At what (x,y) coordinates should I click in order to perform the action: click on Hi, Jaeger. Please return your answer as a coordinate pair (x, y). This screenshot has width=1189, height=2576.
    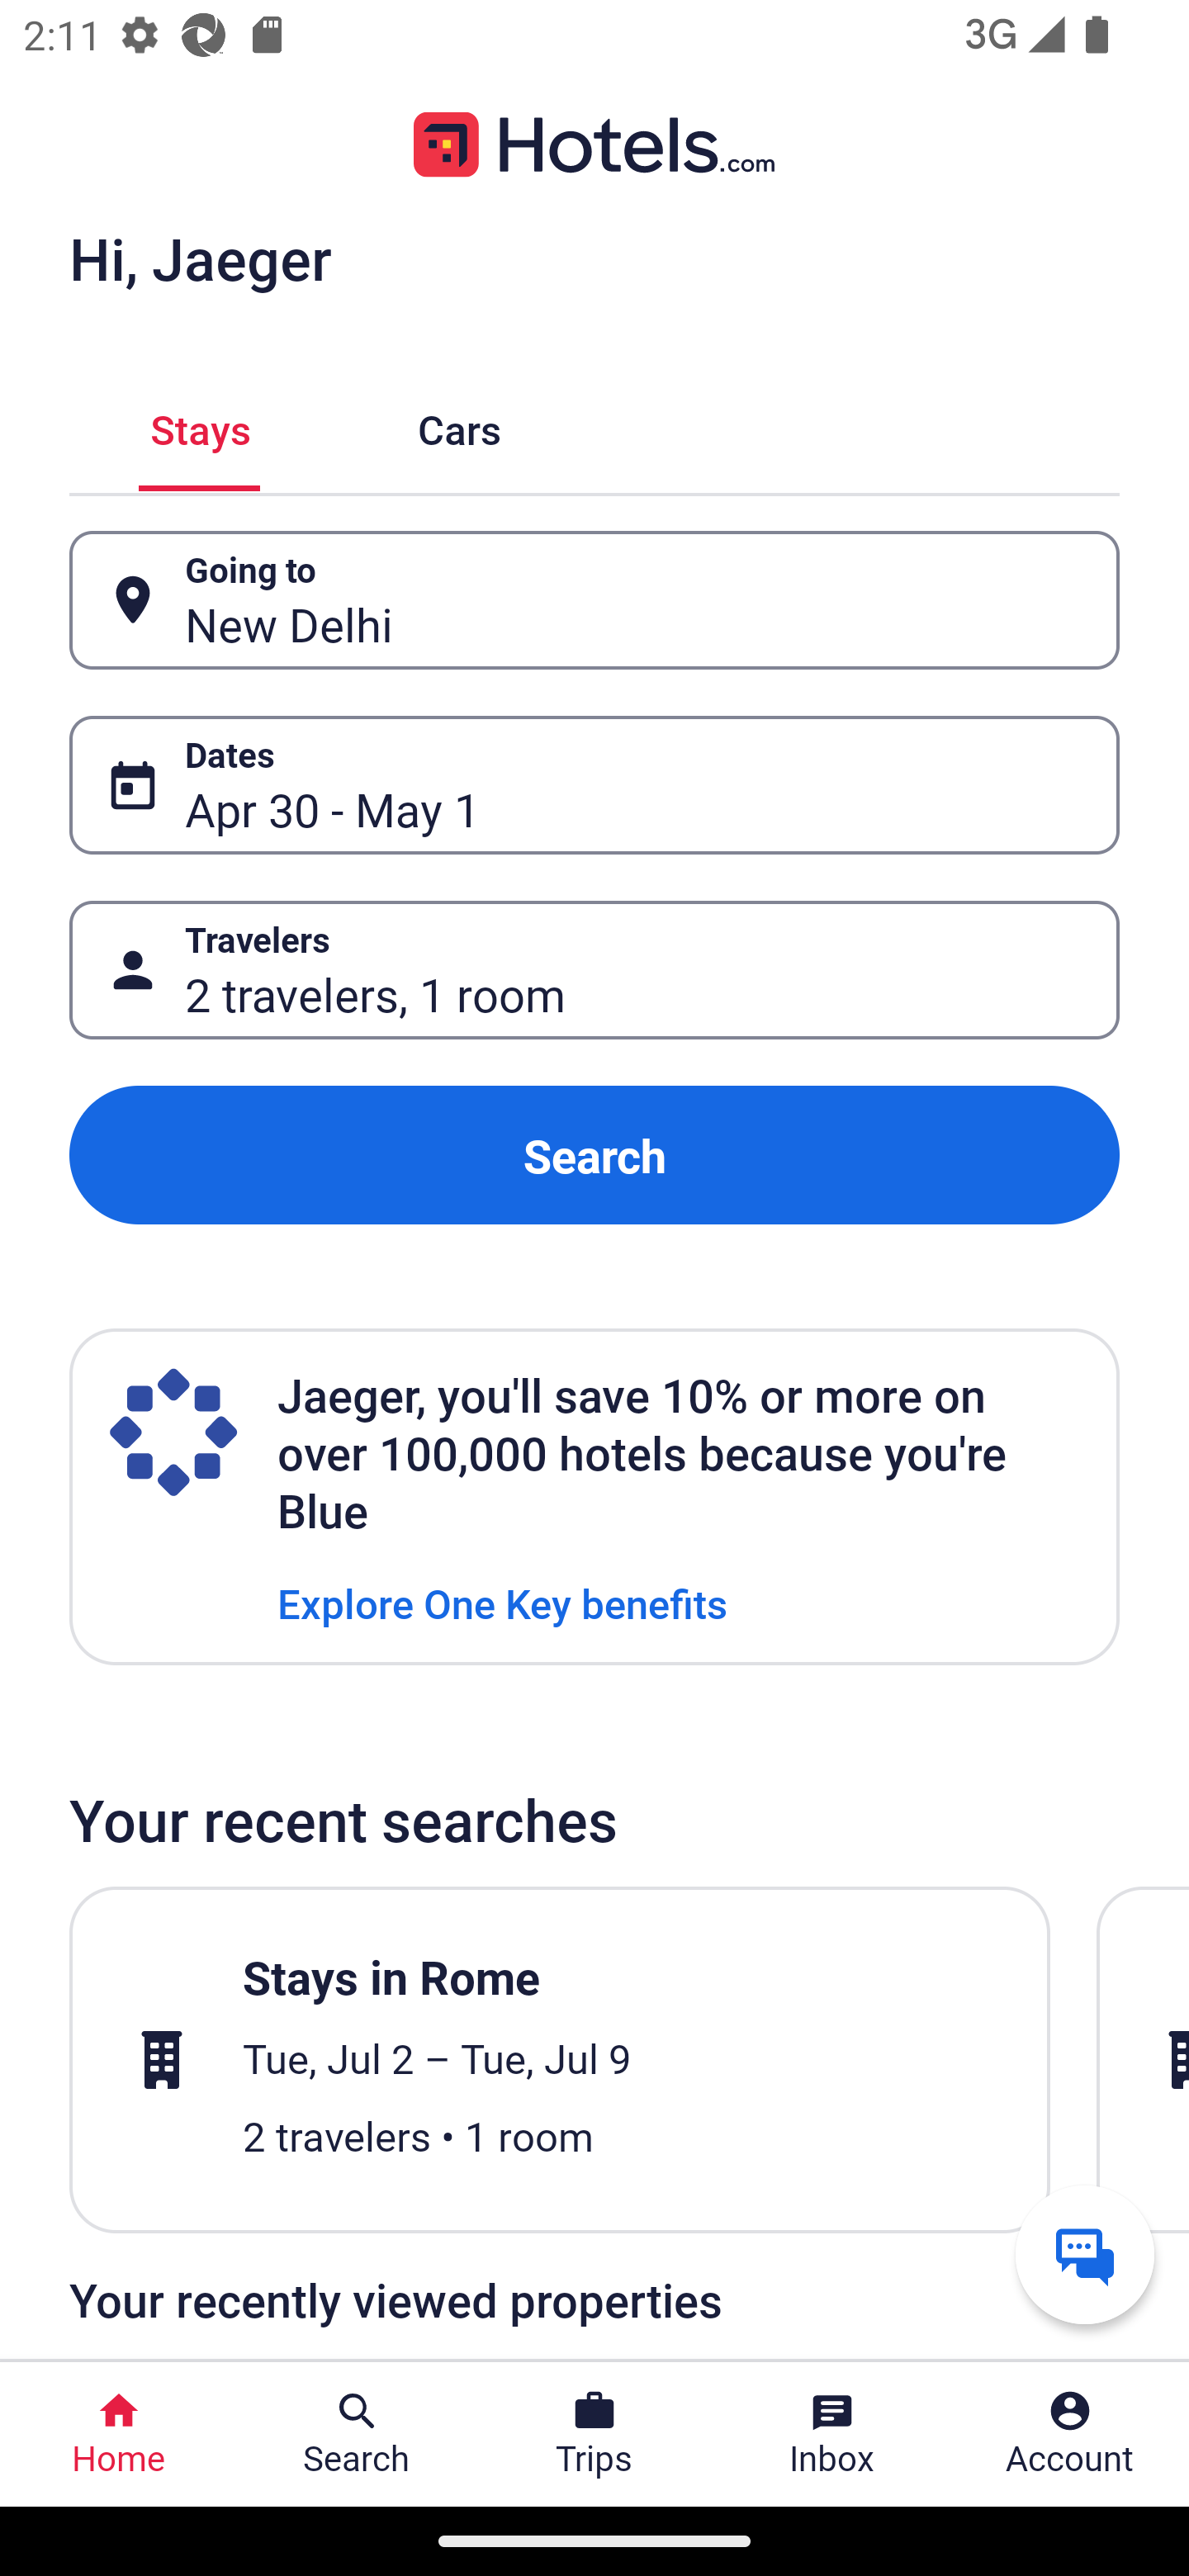
    Looking at the image, I should click on (200, 258).